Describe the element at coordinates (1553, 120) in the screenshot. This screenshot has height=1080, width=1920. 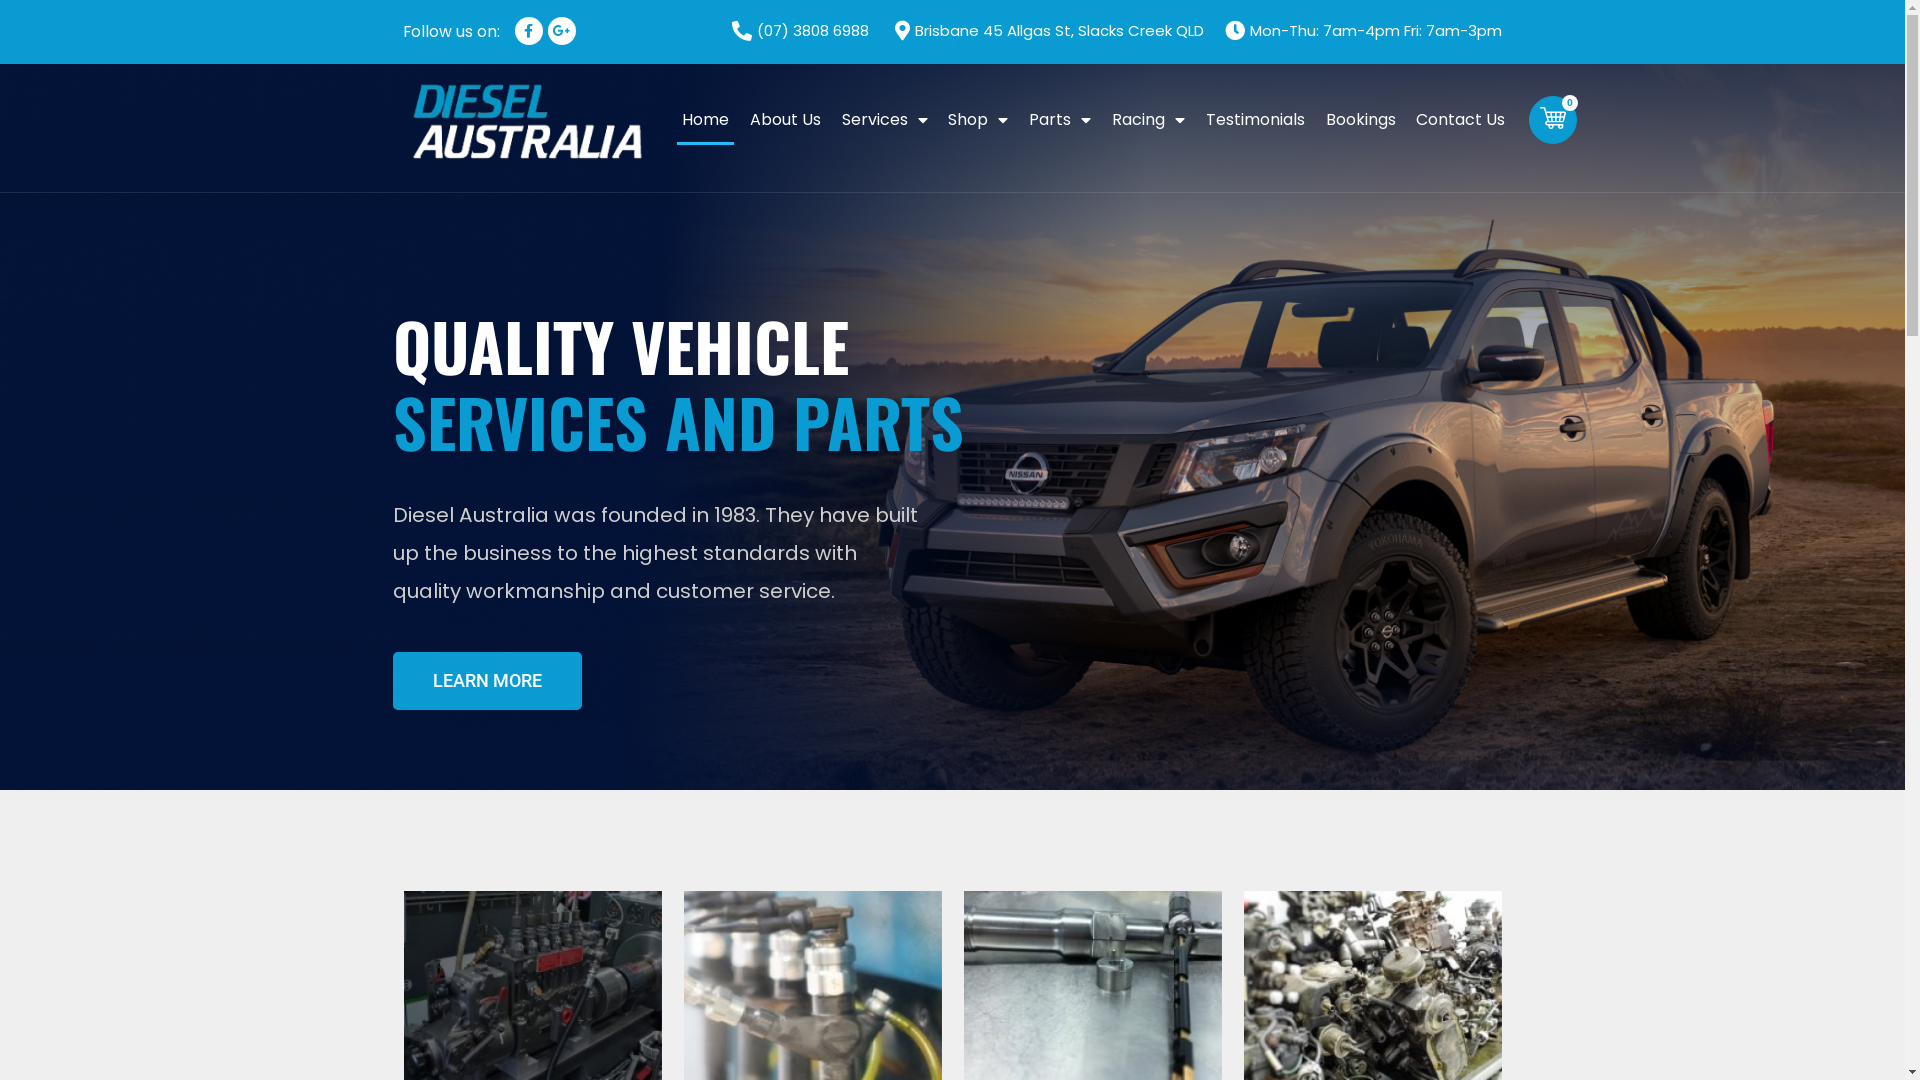
I see `0` at that location.